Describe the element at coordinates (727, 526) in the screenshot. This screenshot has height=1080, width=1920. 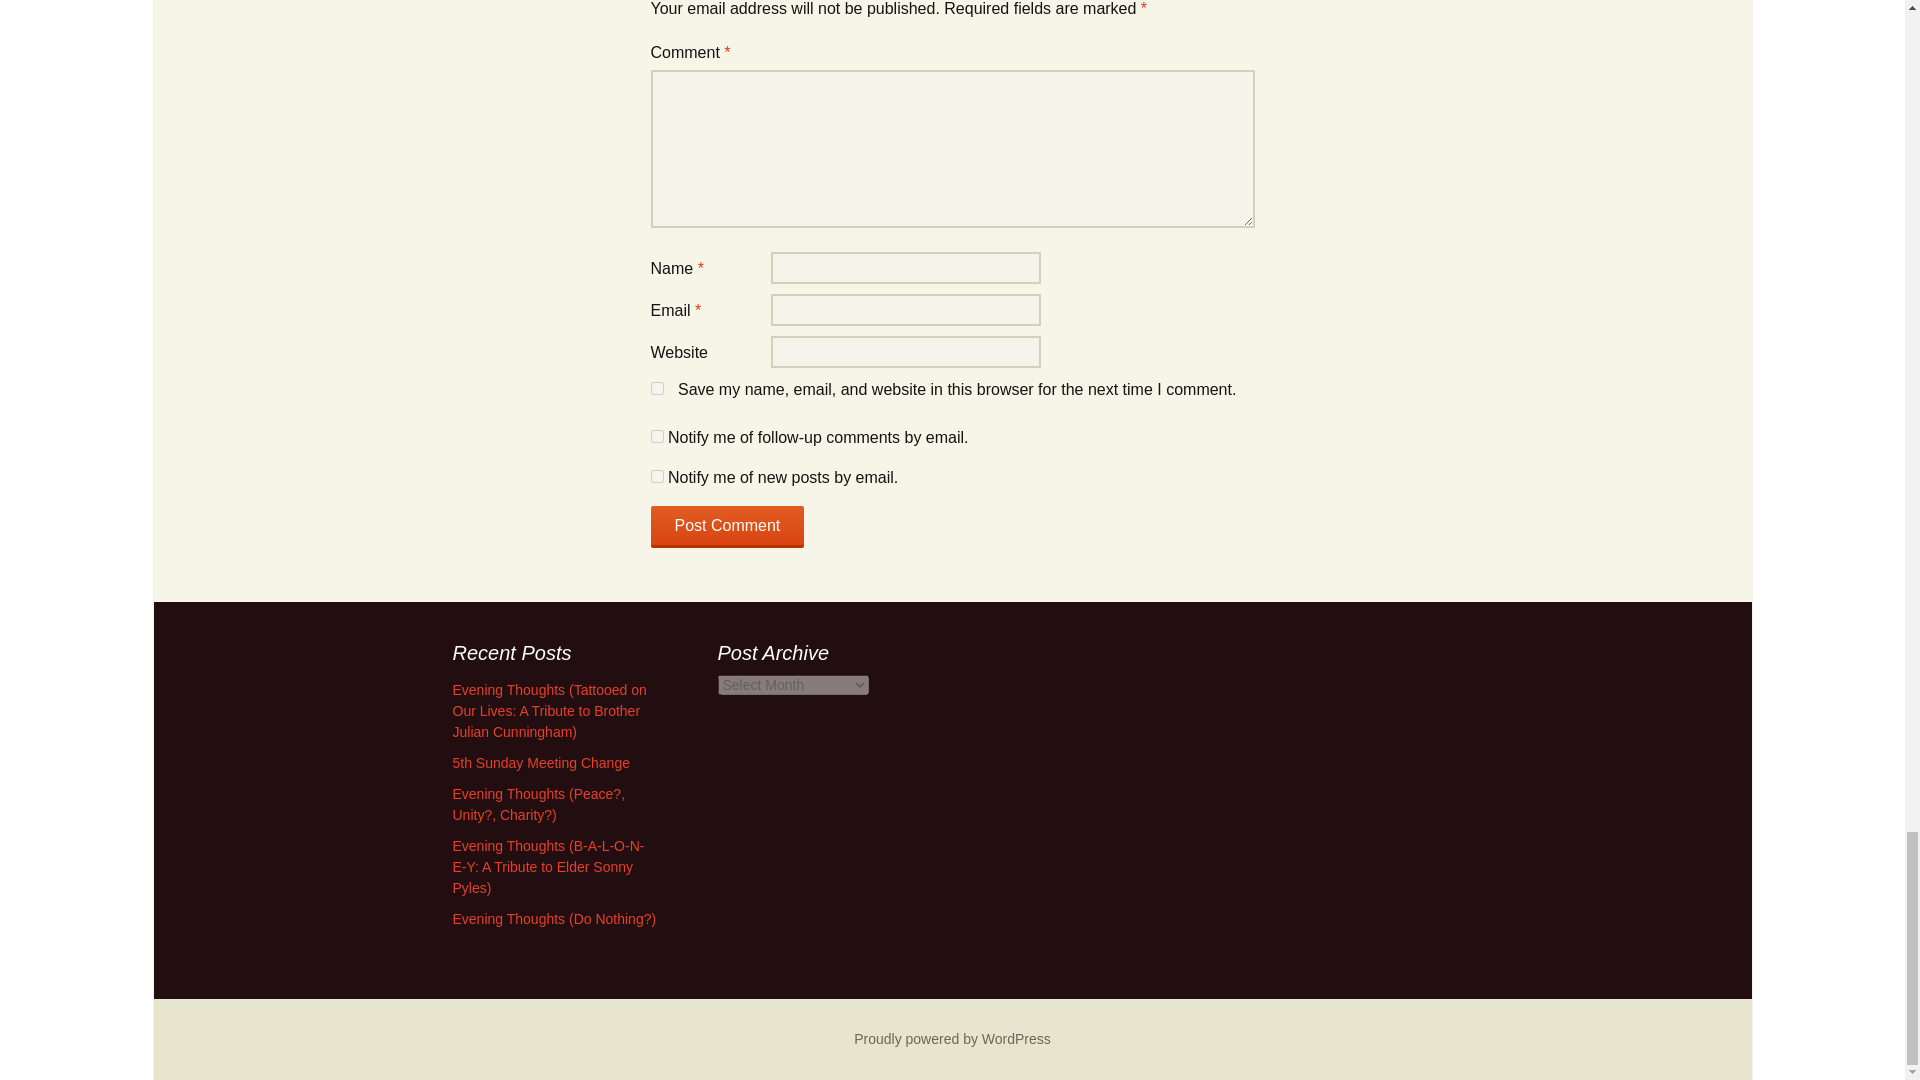
I see `Post Comment` at that location.